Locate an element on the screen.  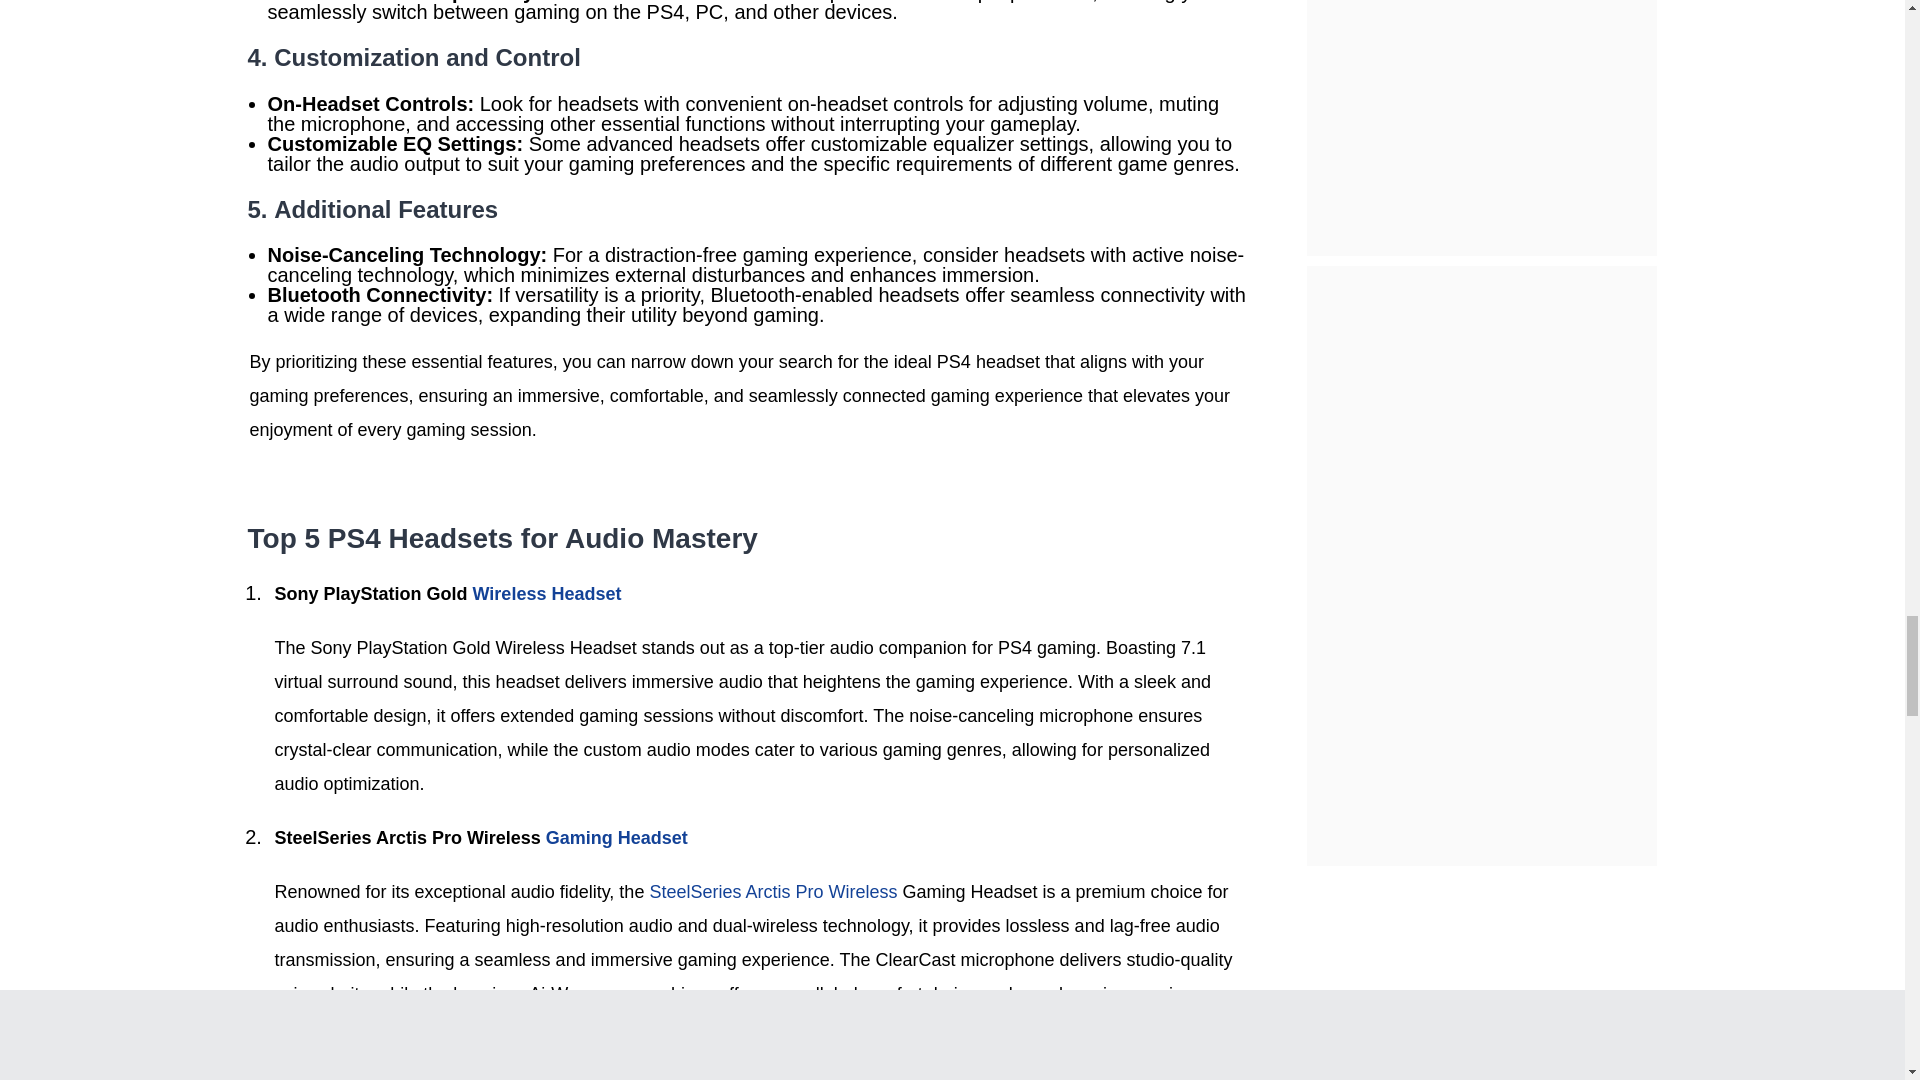
Gaming Headset is located at coordinates (616, 838).